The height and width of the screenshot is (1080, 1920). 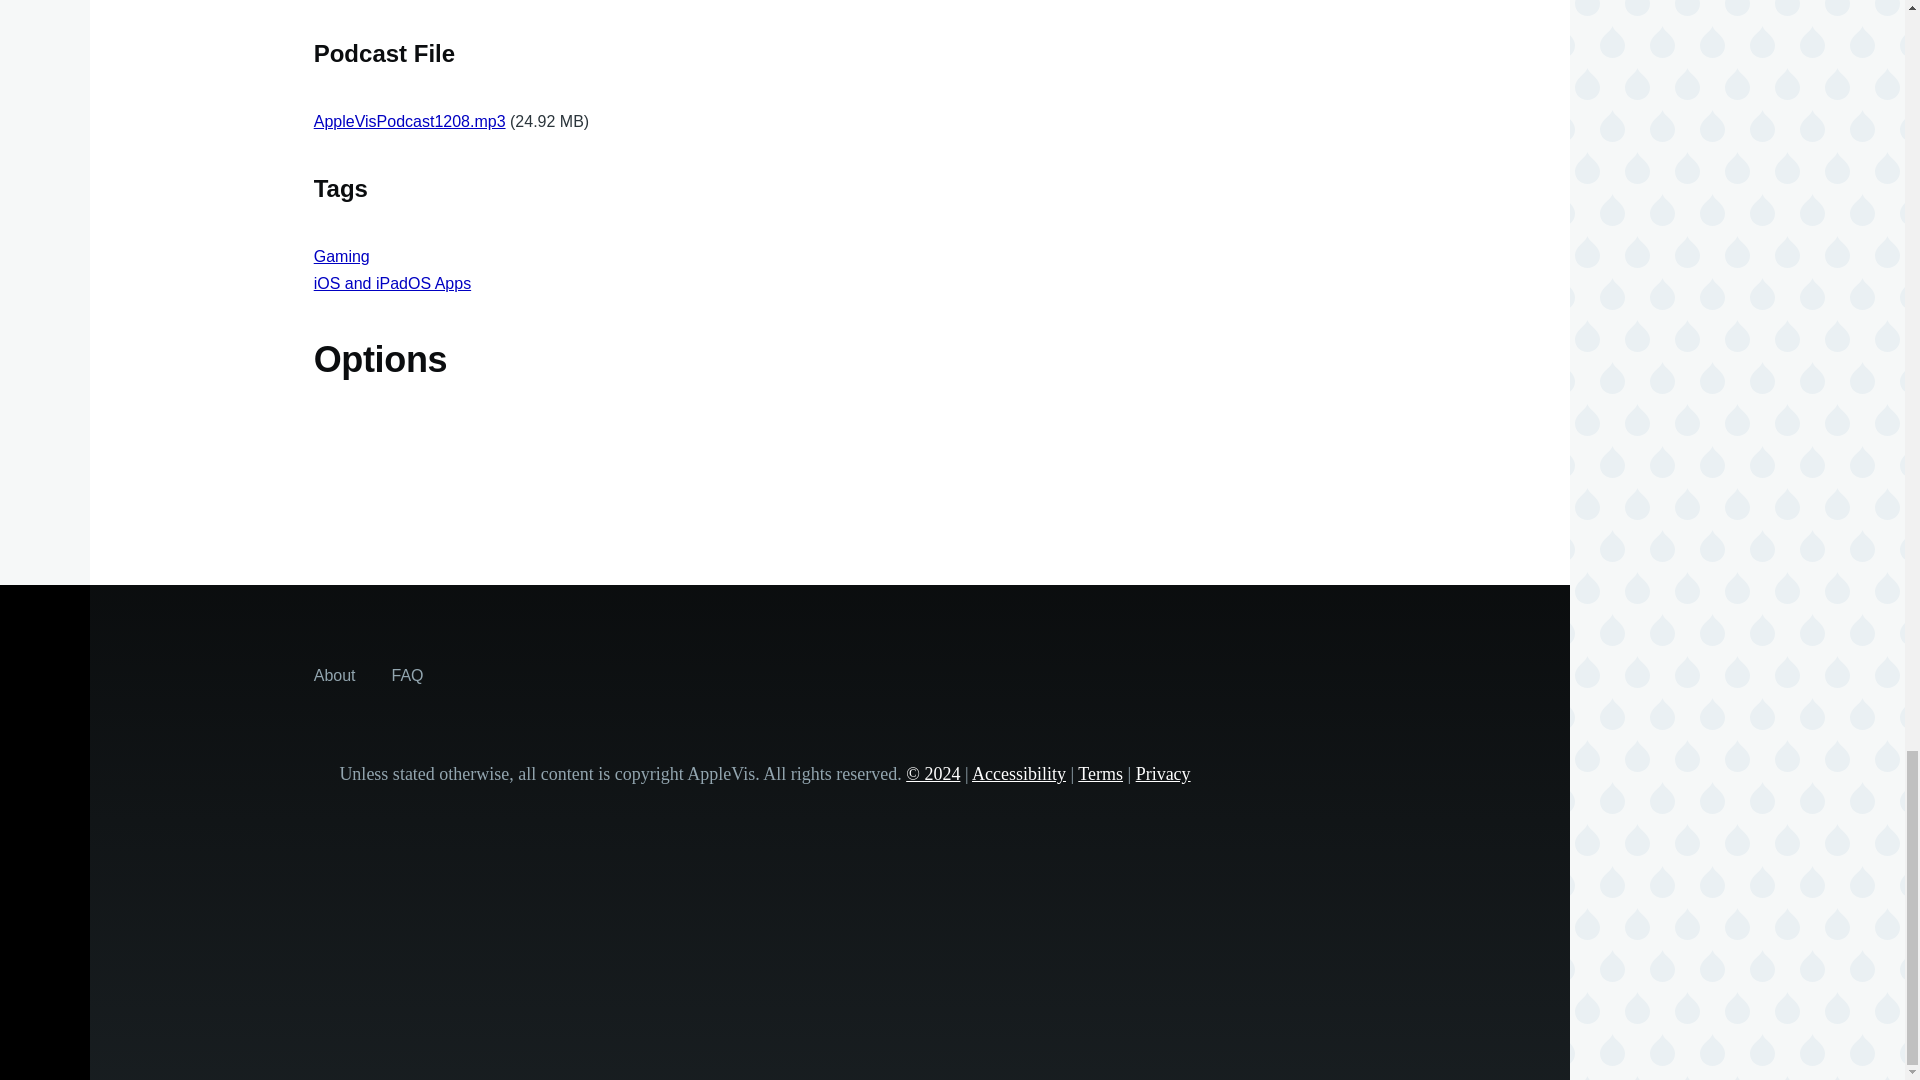 I want to click on Terms, so click(x=1100, y=774).